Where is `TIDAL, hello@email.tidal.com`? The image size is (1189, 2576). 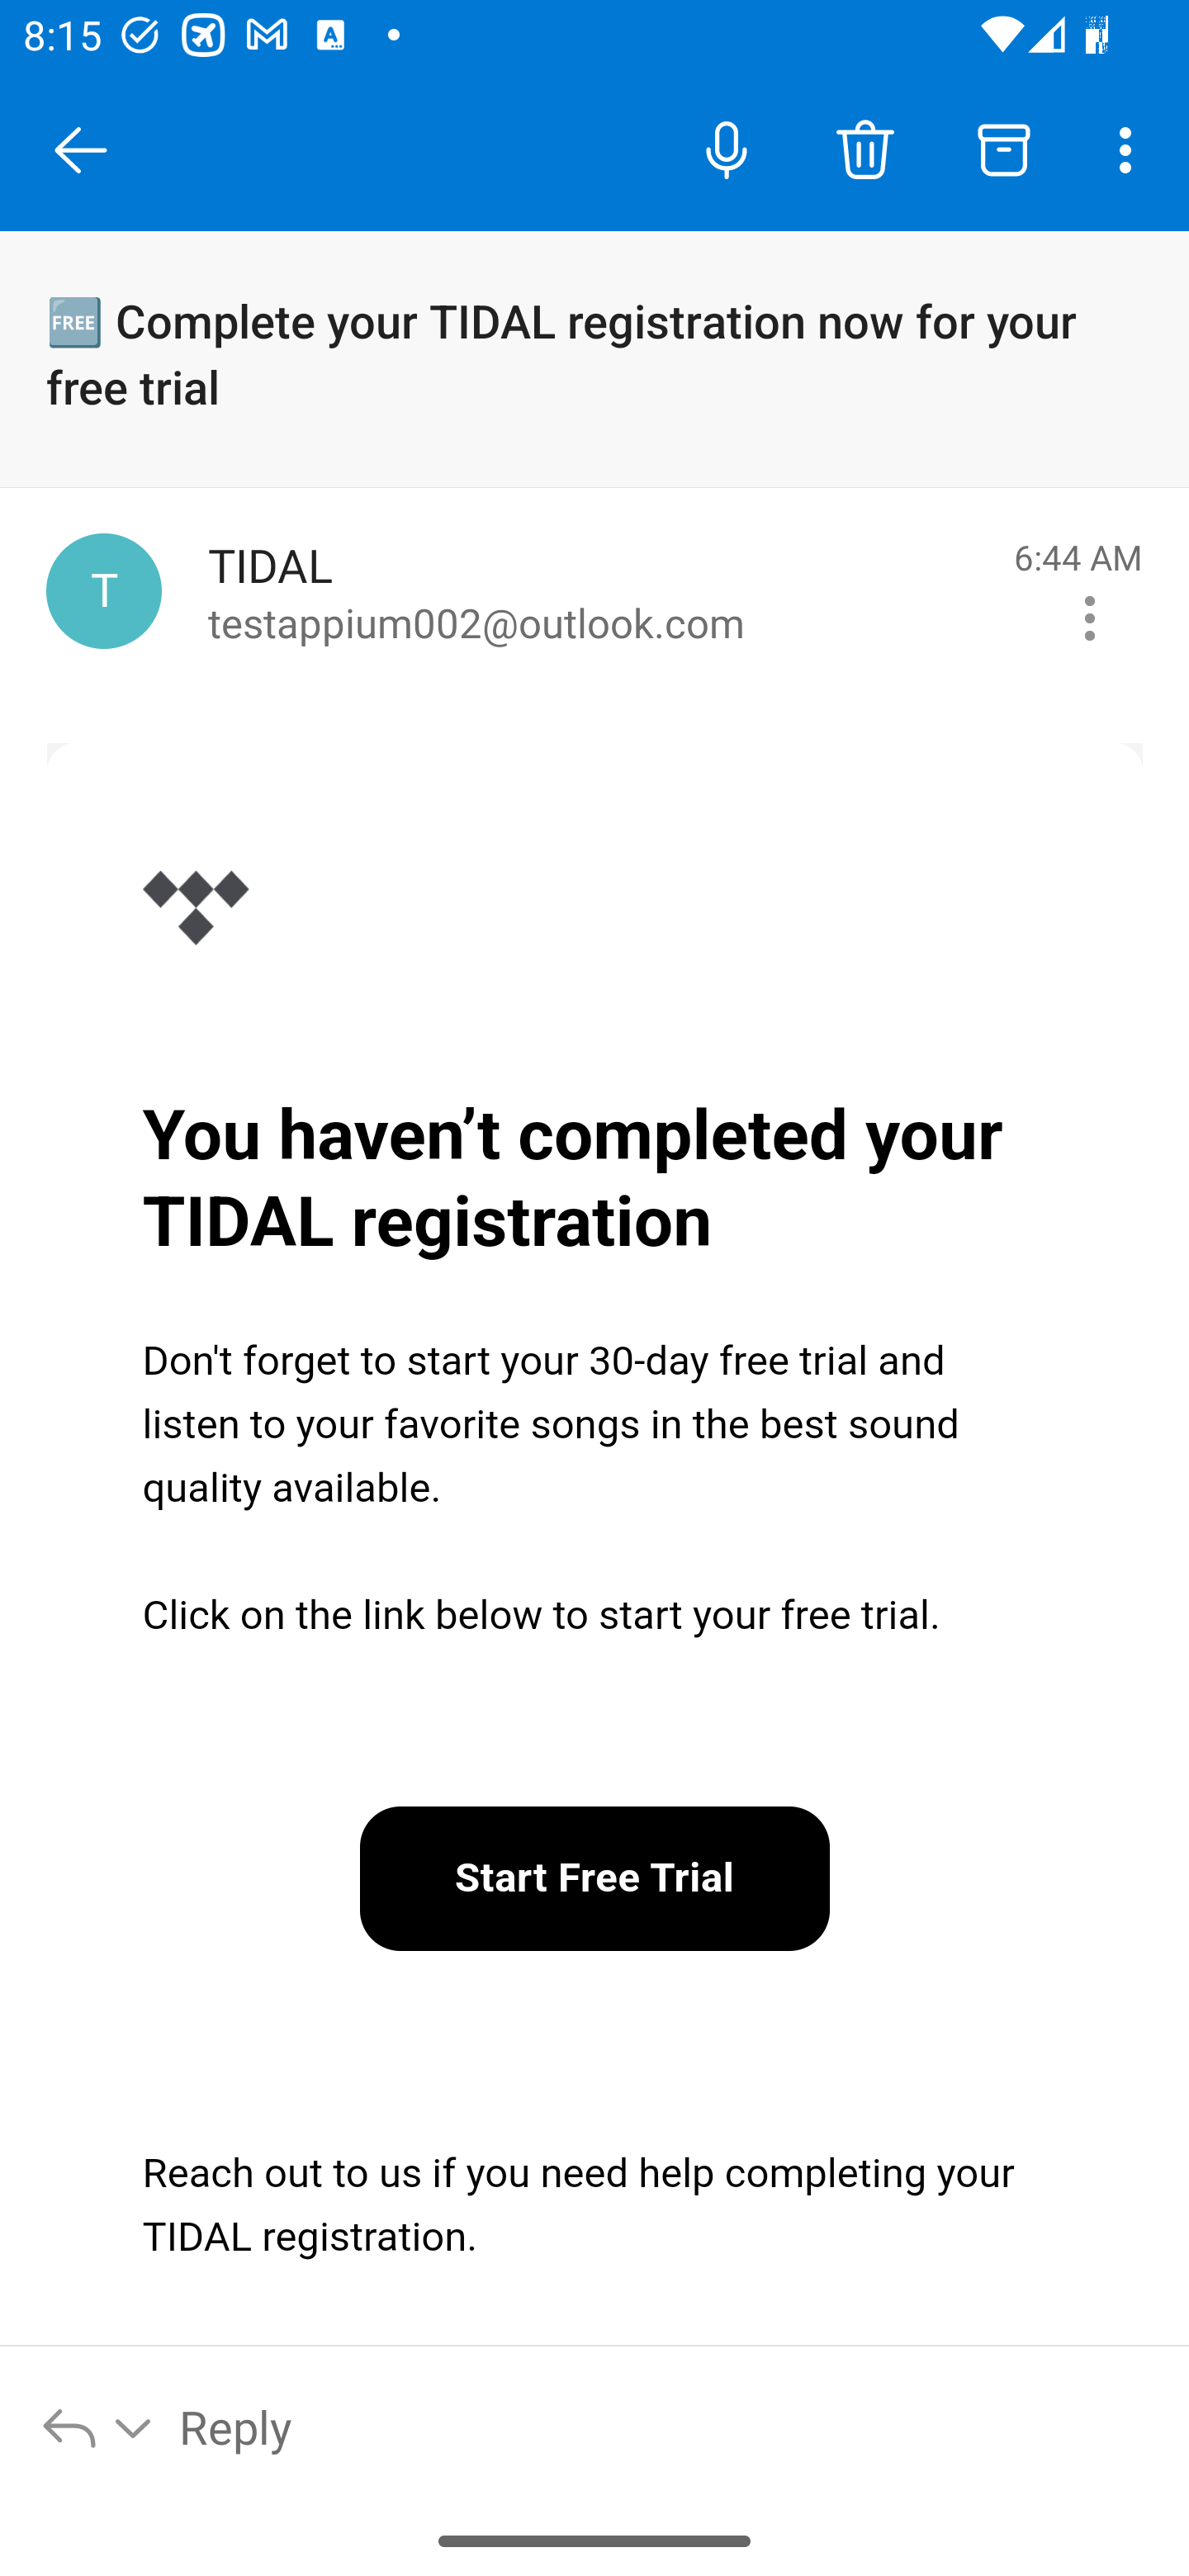 TIDAL, hello@email.tidal.com is located at coordinates (104, 591).